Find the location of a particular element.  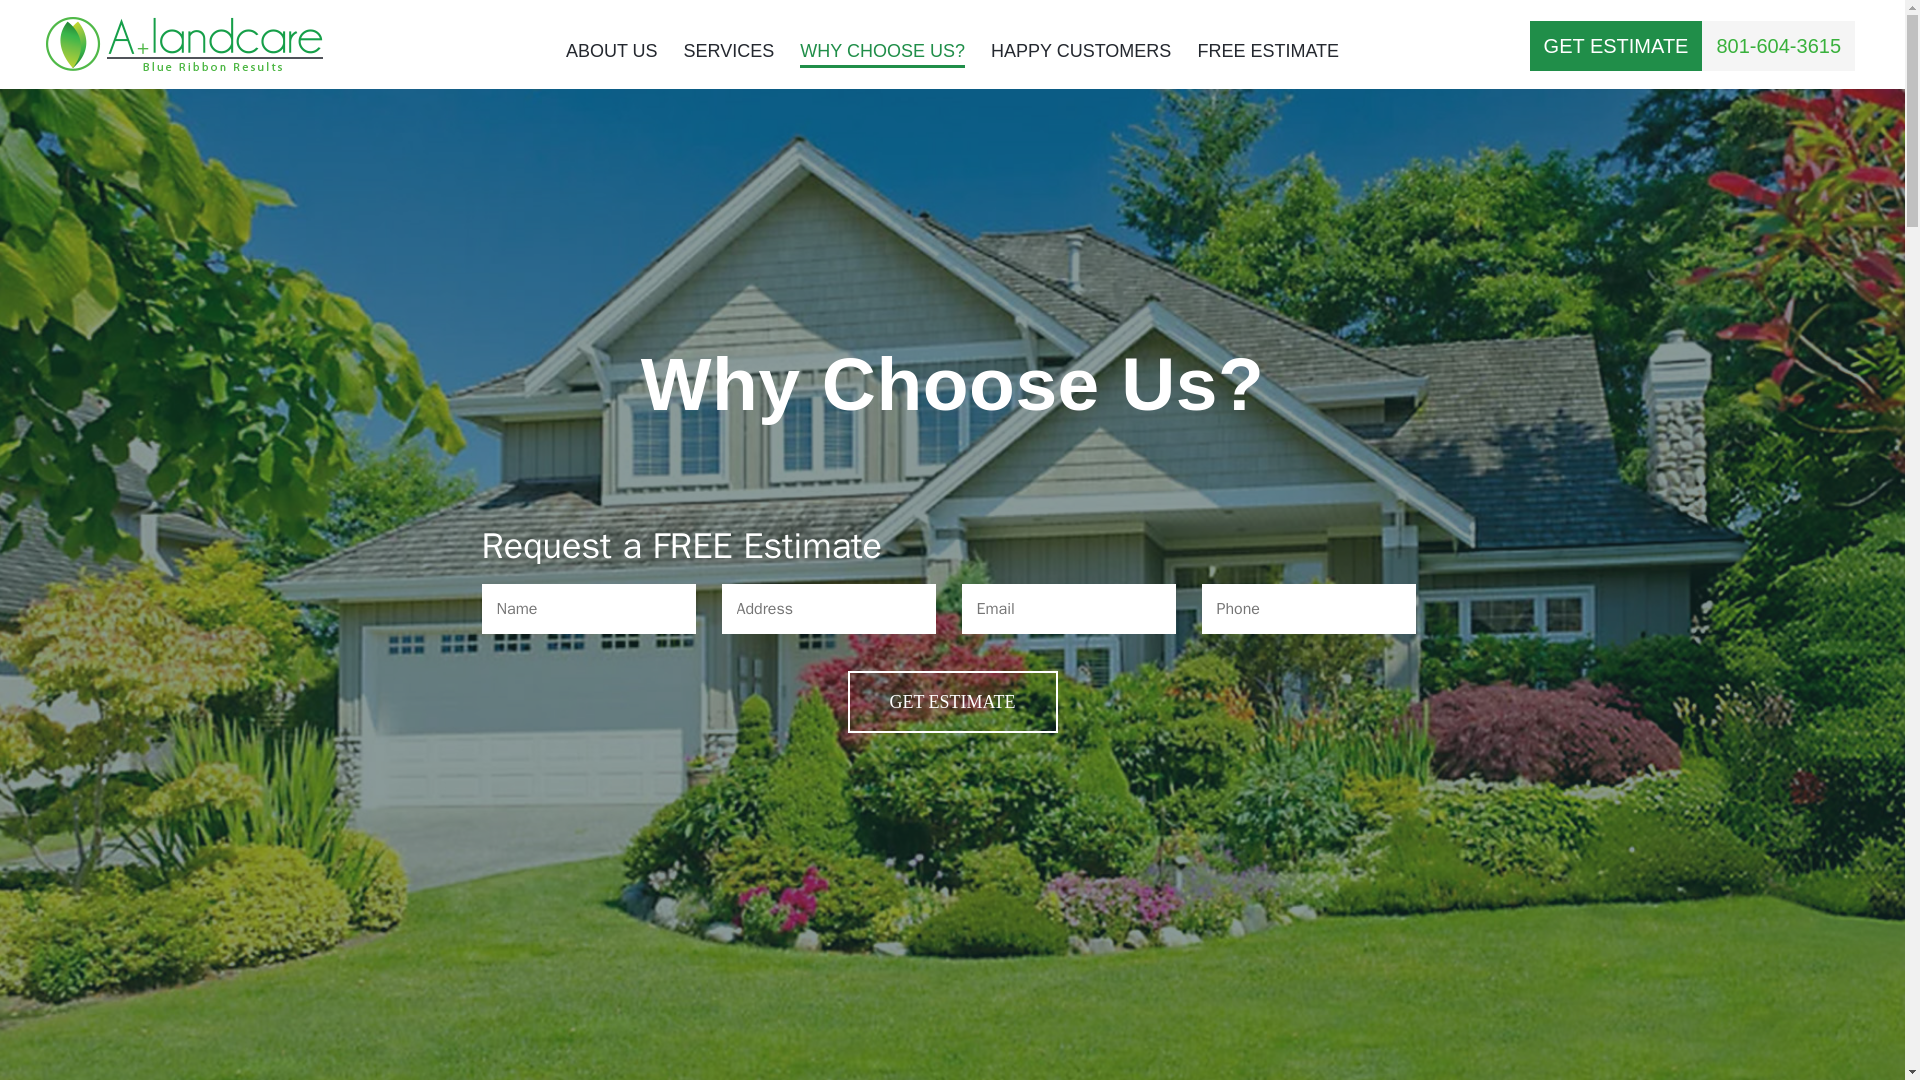

APlusLandcare-Logo-1 is located at coordinates (185, 43).